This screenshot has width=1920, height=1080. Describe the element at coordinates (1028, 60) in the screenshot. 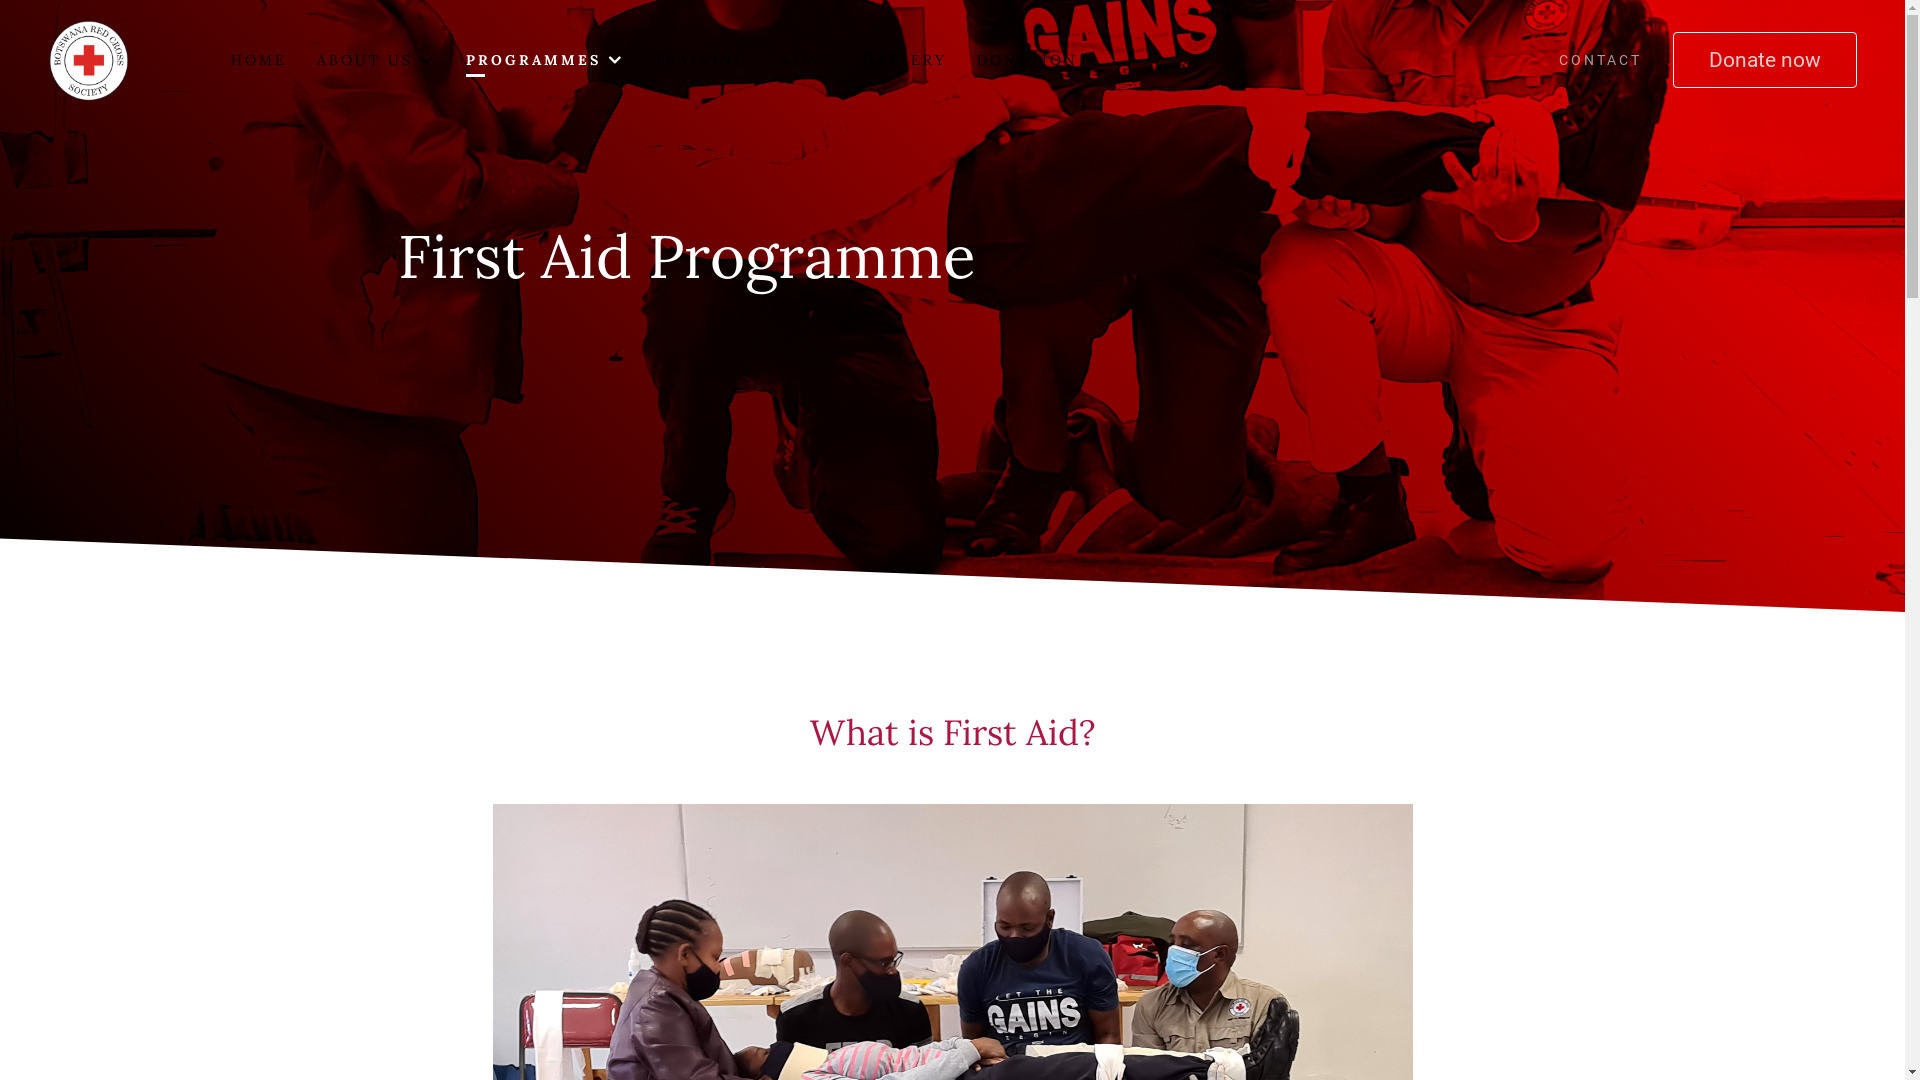

I see `DONATION` at that location.